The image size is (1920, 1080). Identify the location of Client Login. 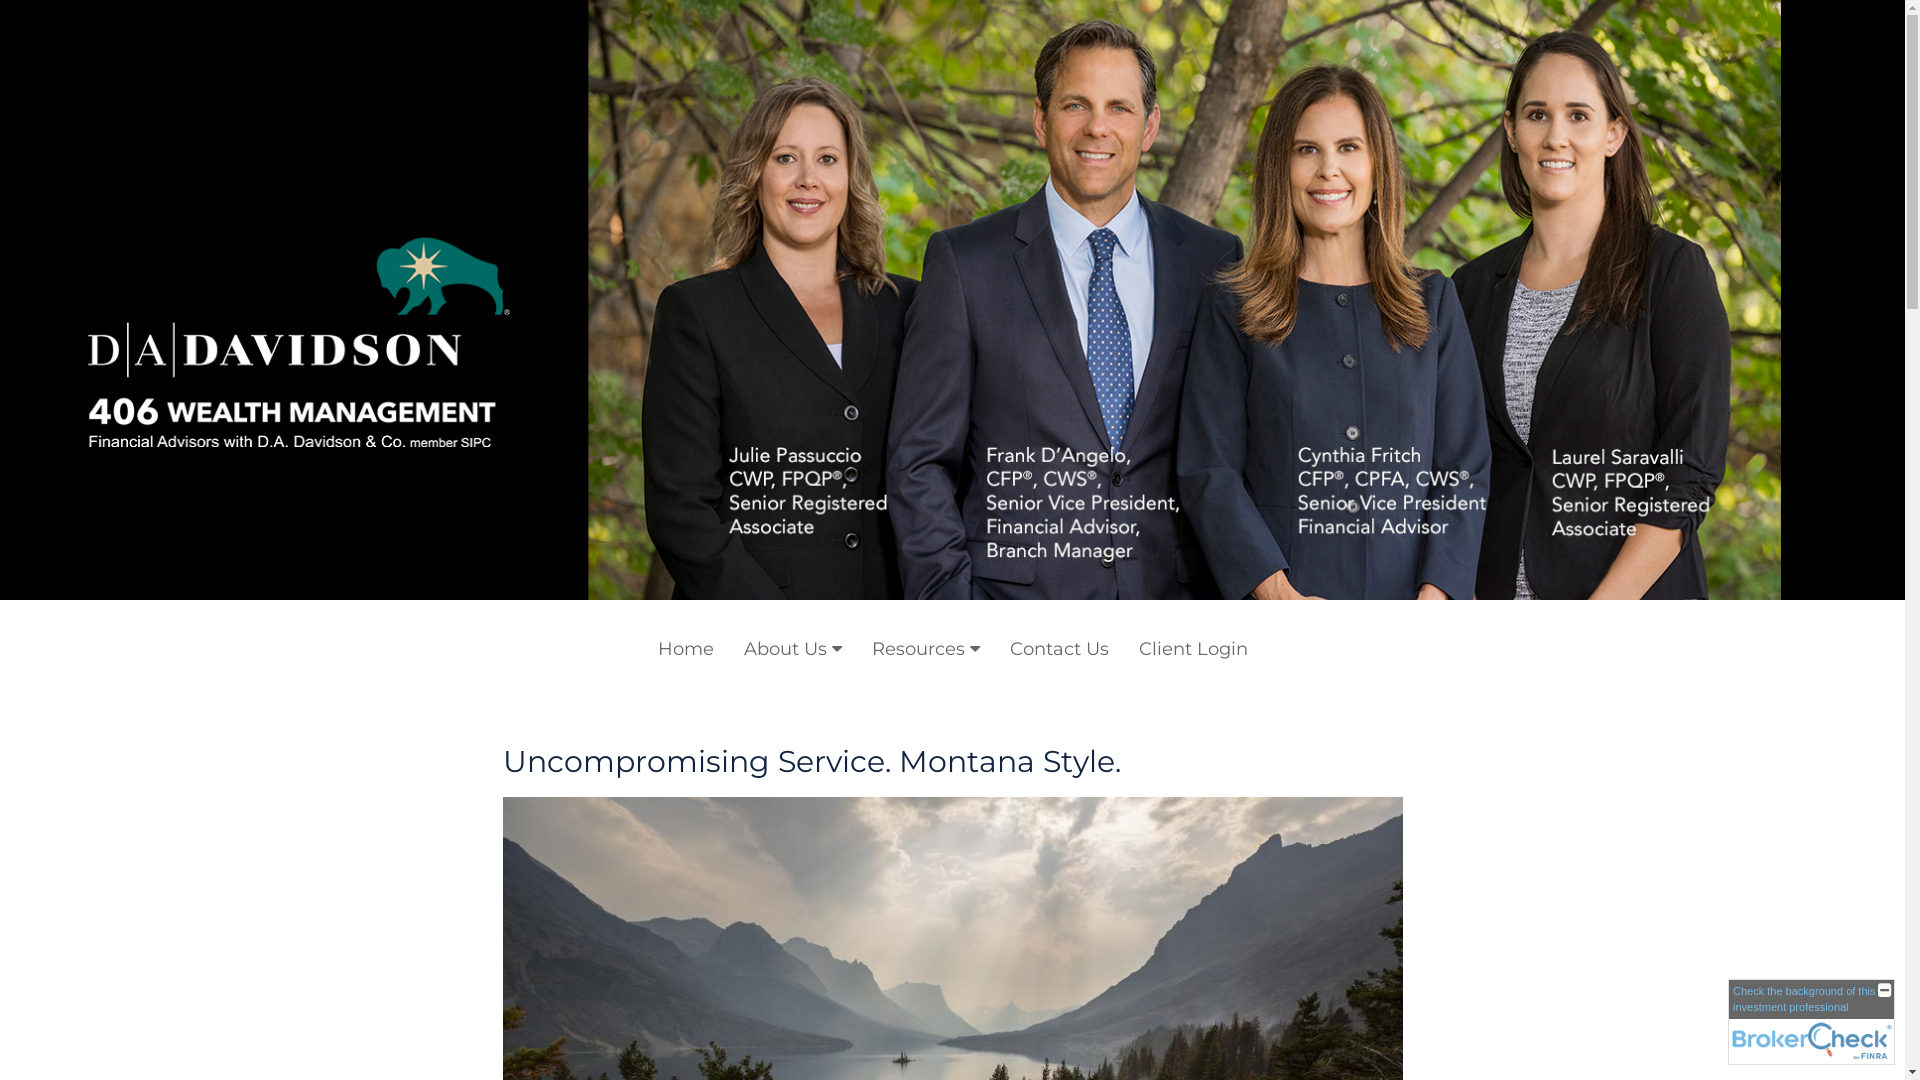
(1194, 648).